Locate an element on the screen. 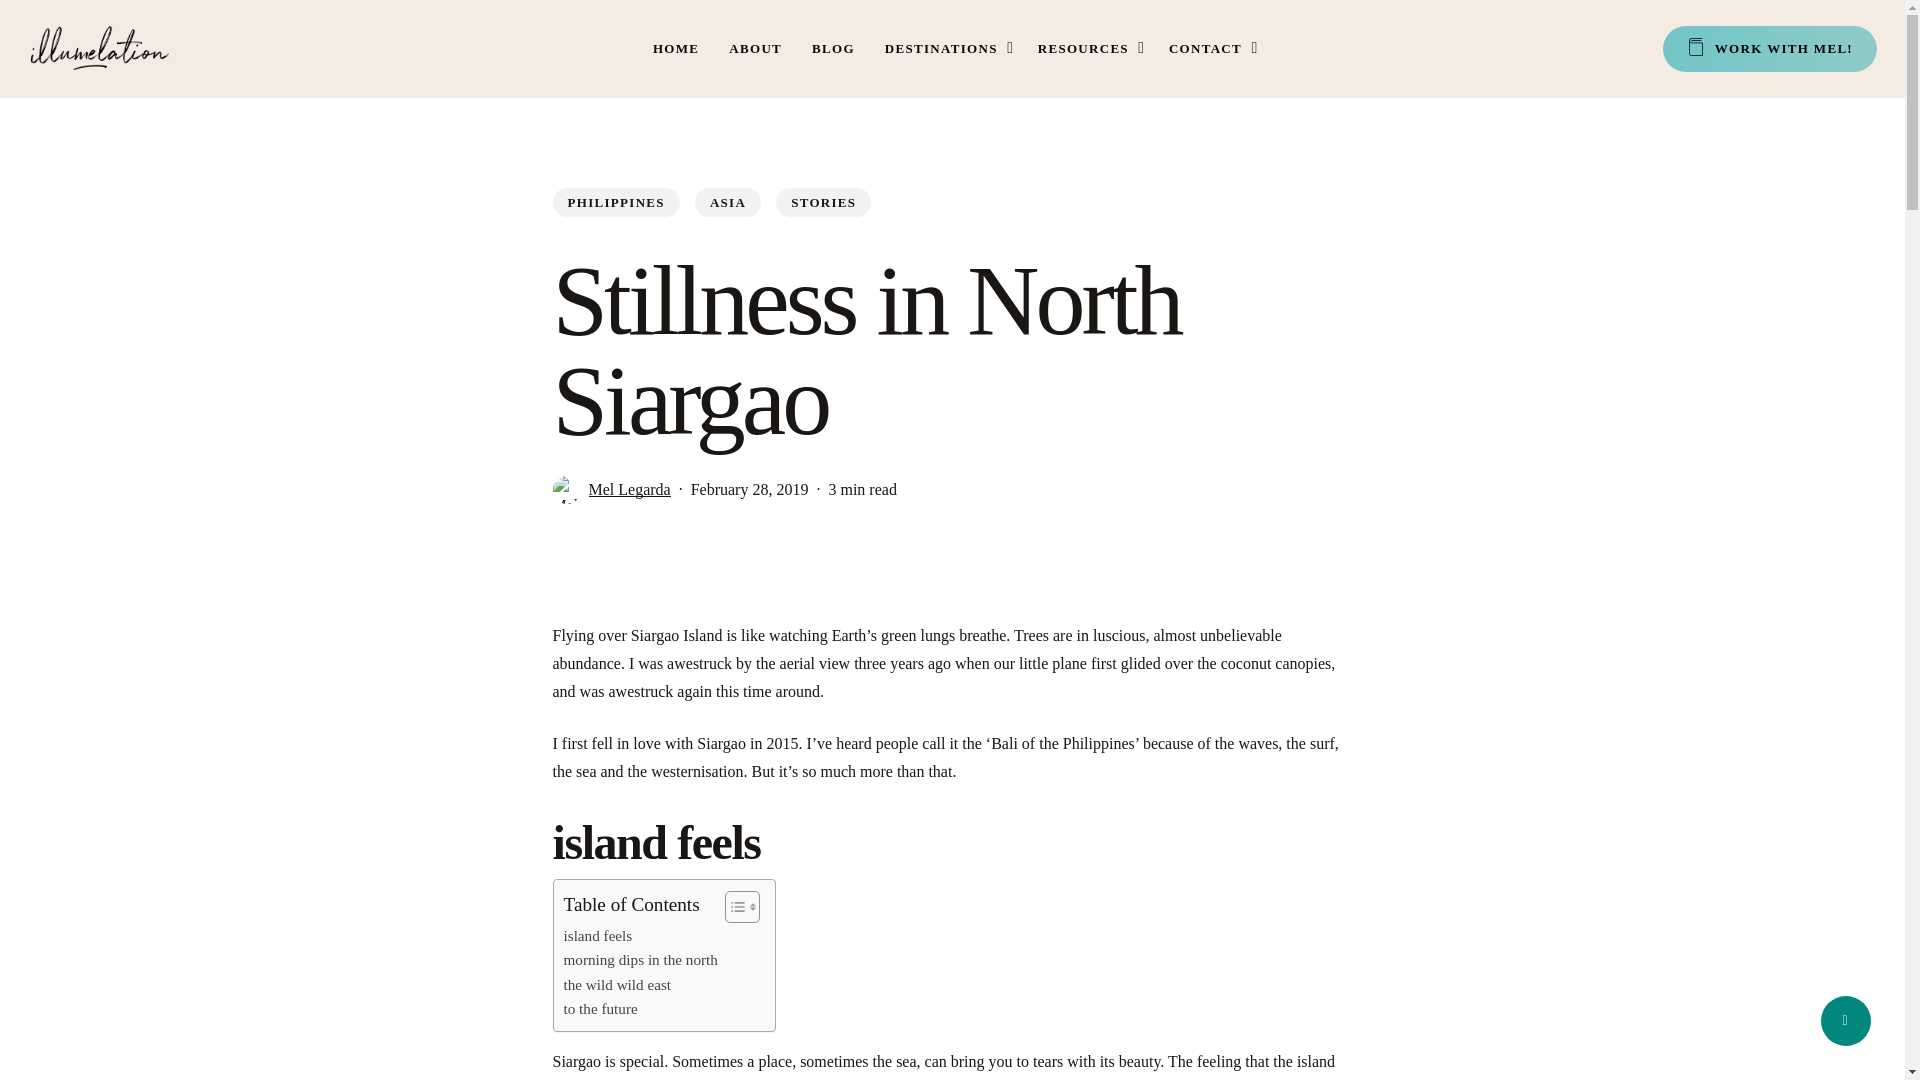 The image size is (1920, 1080). ABOUT is located at coordinates (755, 48).